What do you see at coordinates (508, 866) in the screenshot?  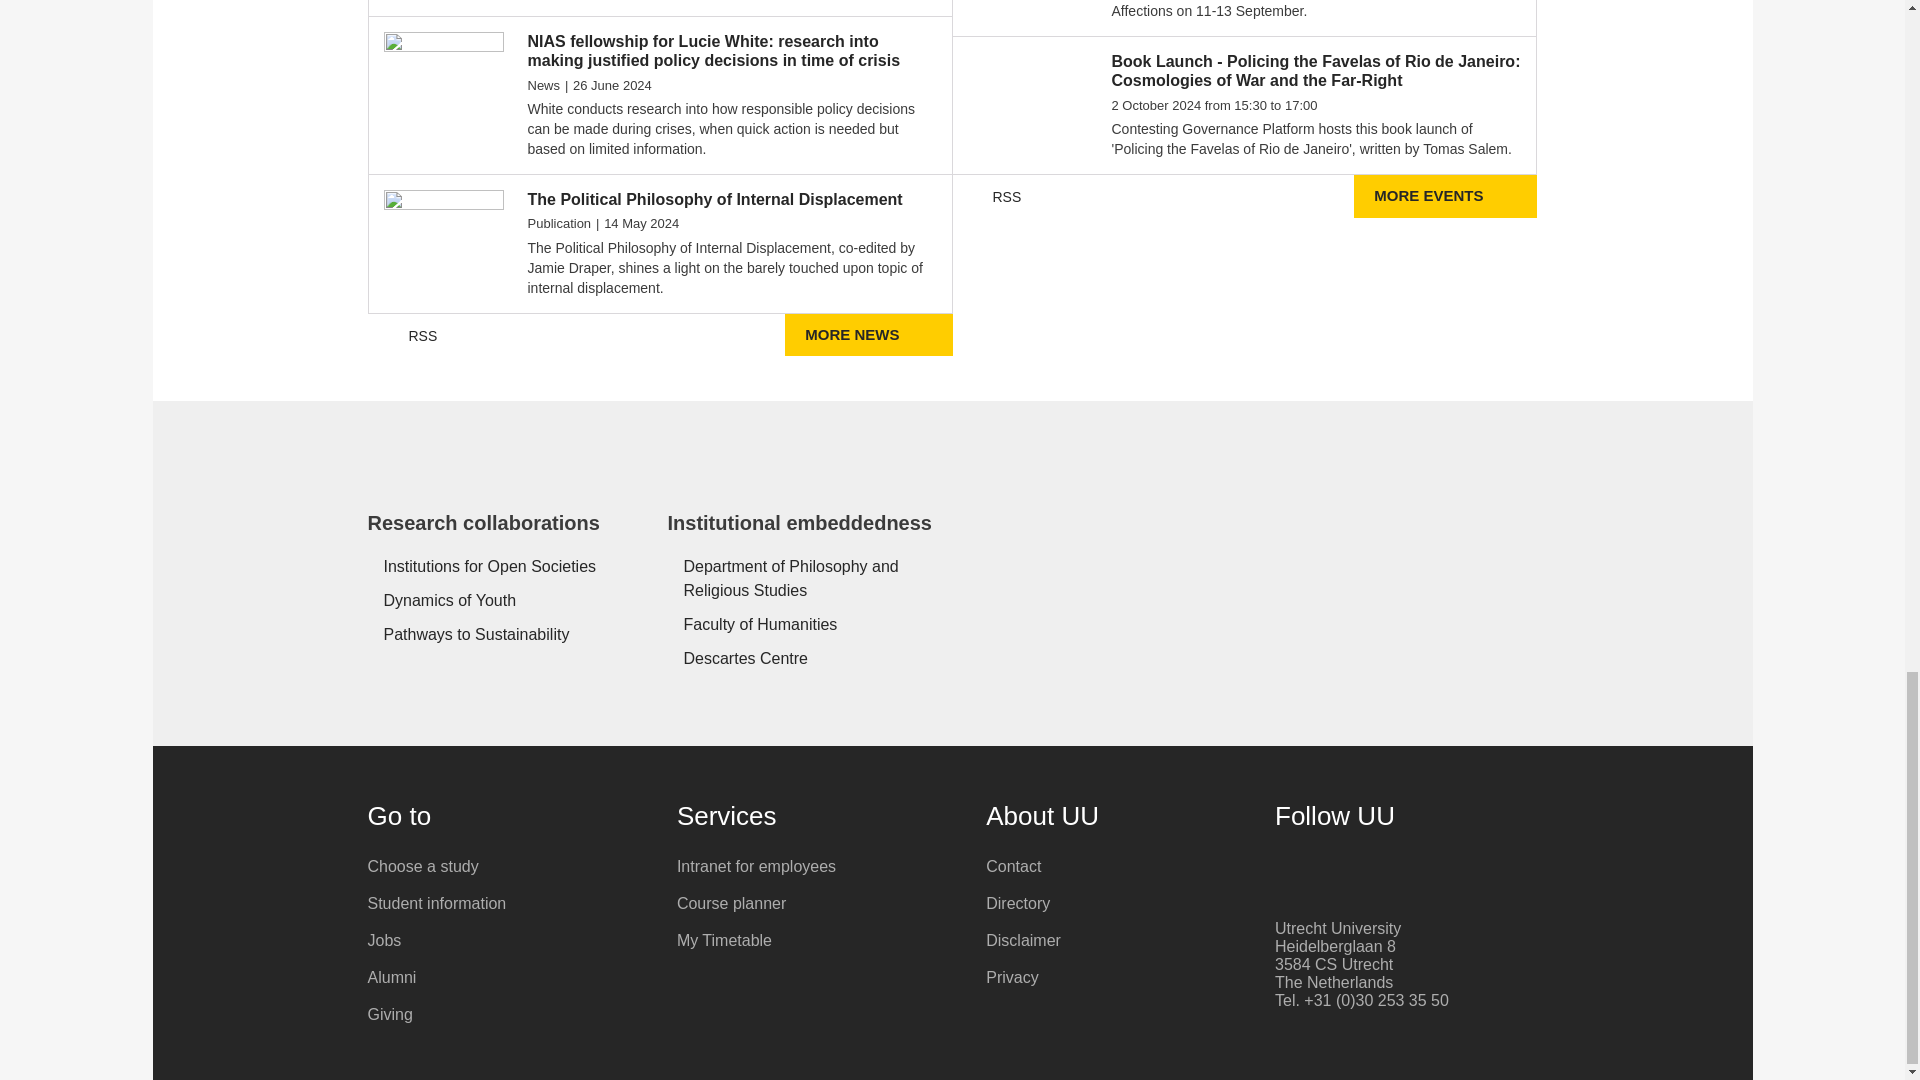 I see `Choose a study` at bounding box center [508, 866].